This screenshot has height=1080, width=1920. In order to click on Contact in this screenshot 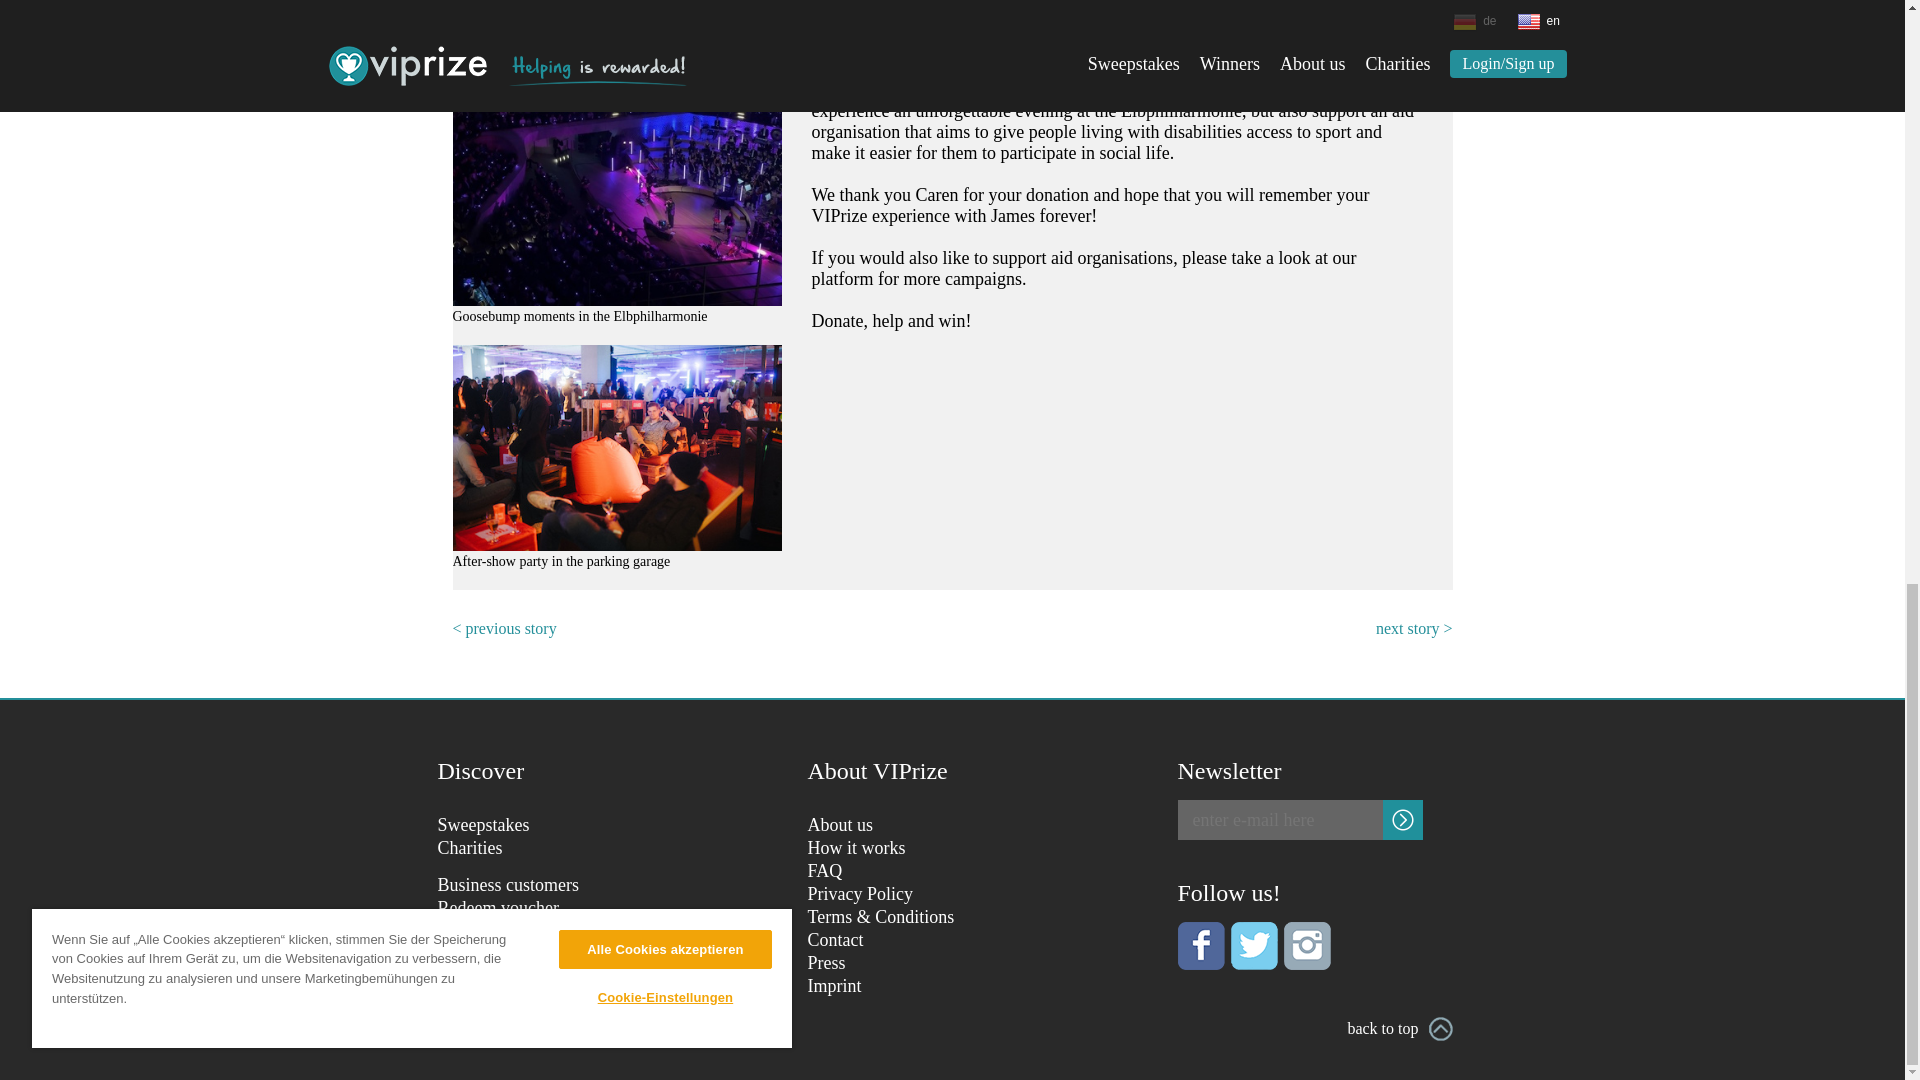, I will do `click(836, 940)`.